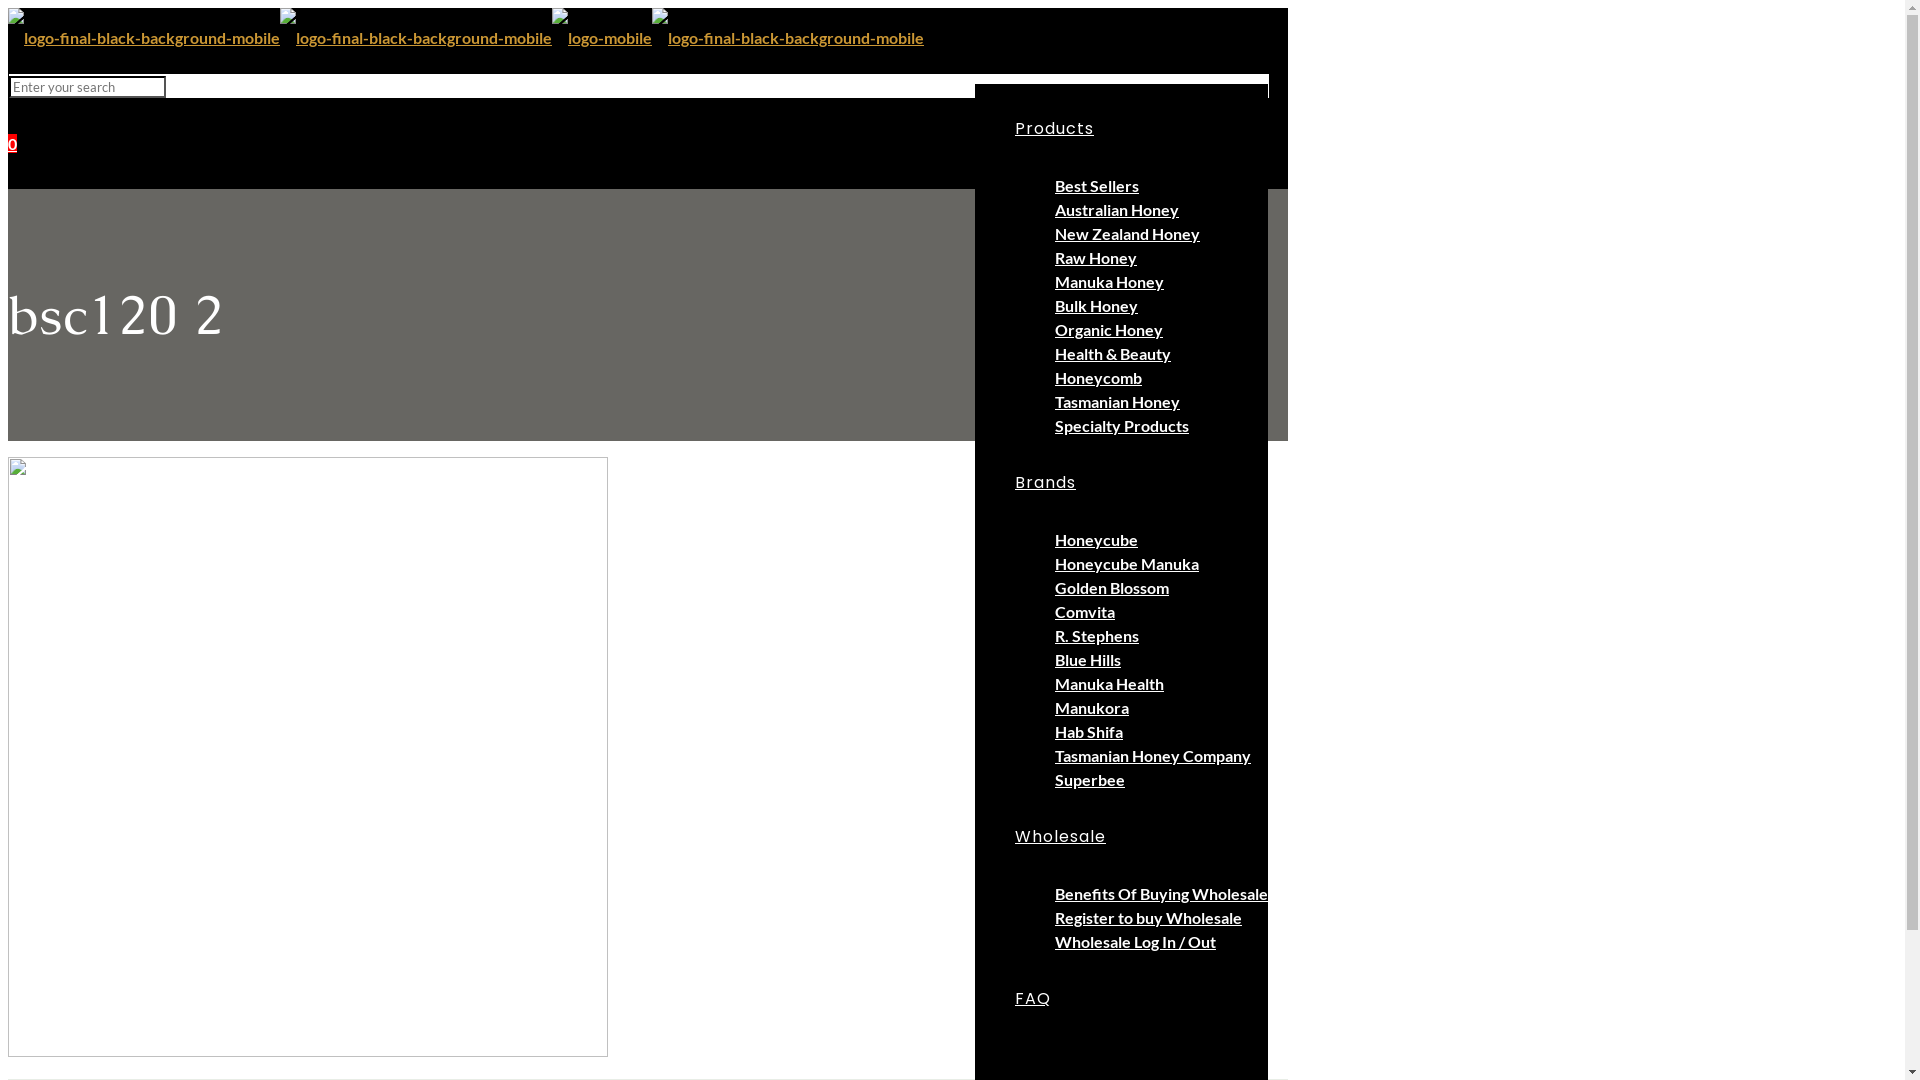  I want to click on New Zealand Honey, so click(1128, 234).